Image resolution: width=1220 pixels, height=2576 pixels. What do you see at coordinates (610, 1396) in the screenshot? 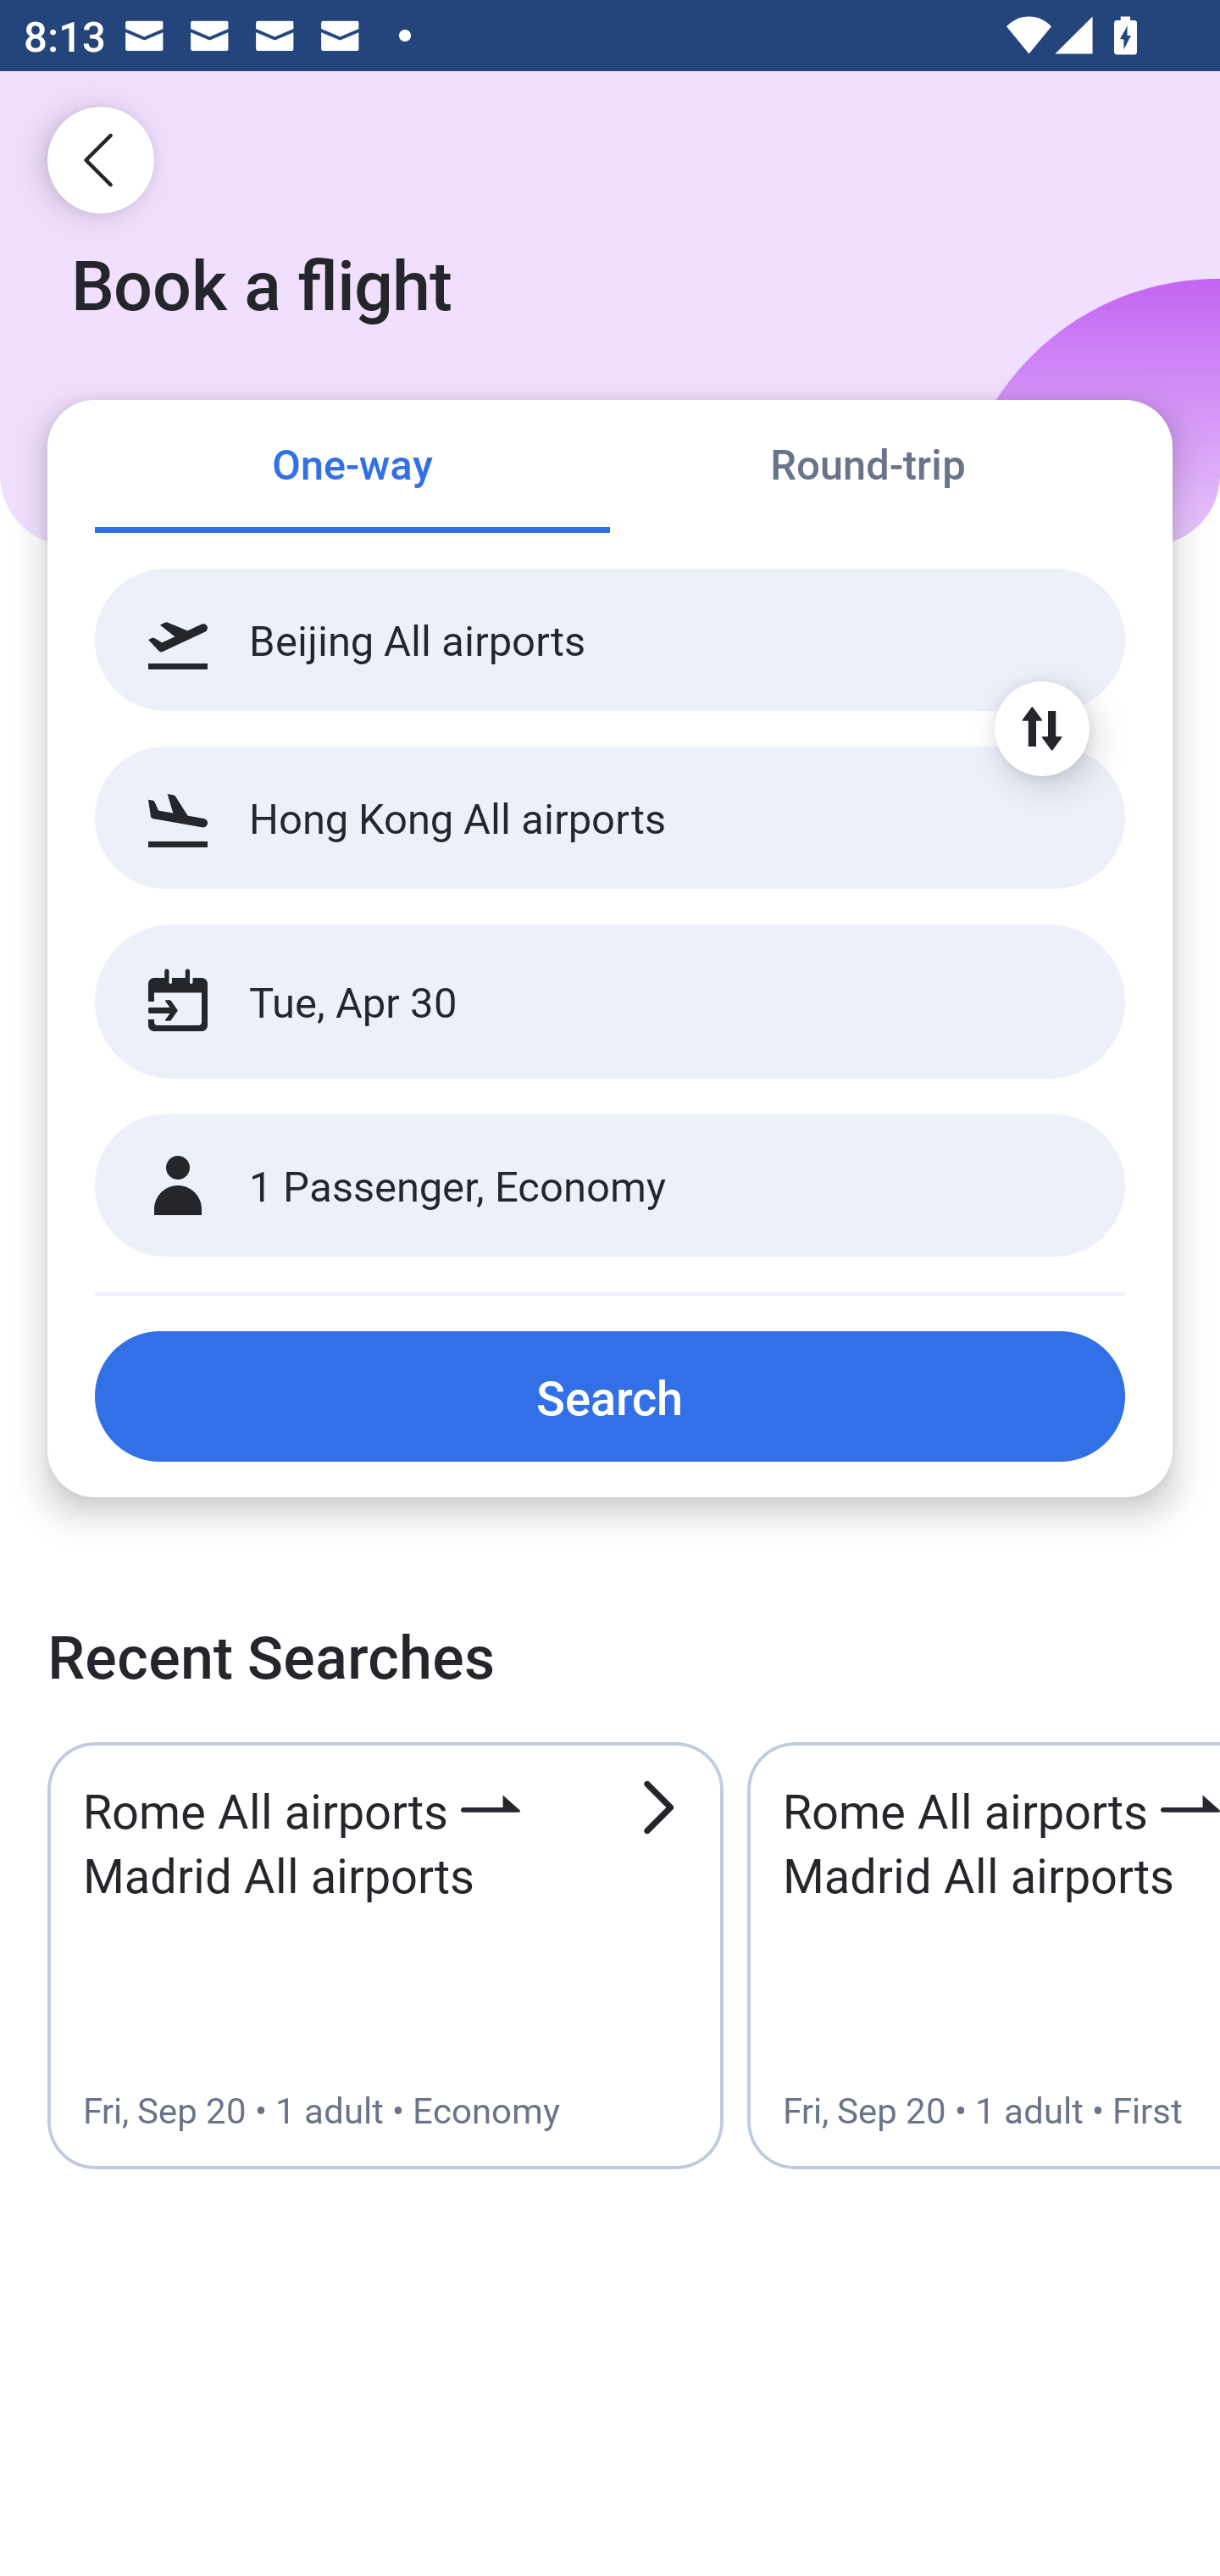
I see `Search` at bounding box center [610, 1396].